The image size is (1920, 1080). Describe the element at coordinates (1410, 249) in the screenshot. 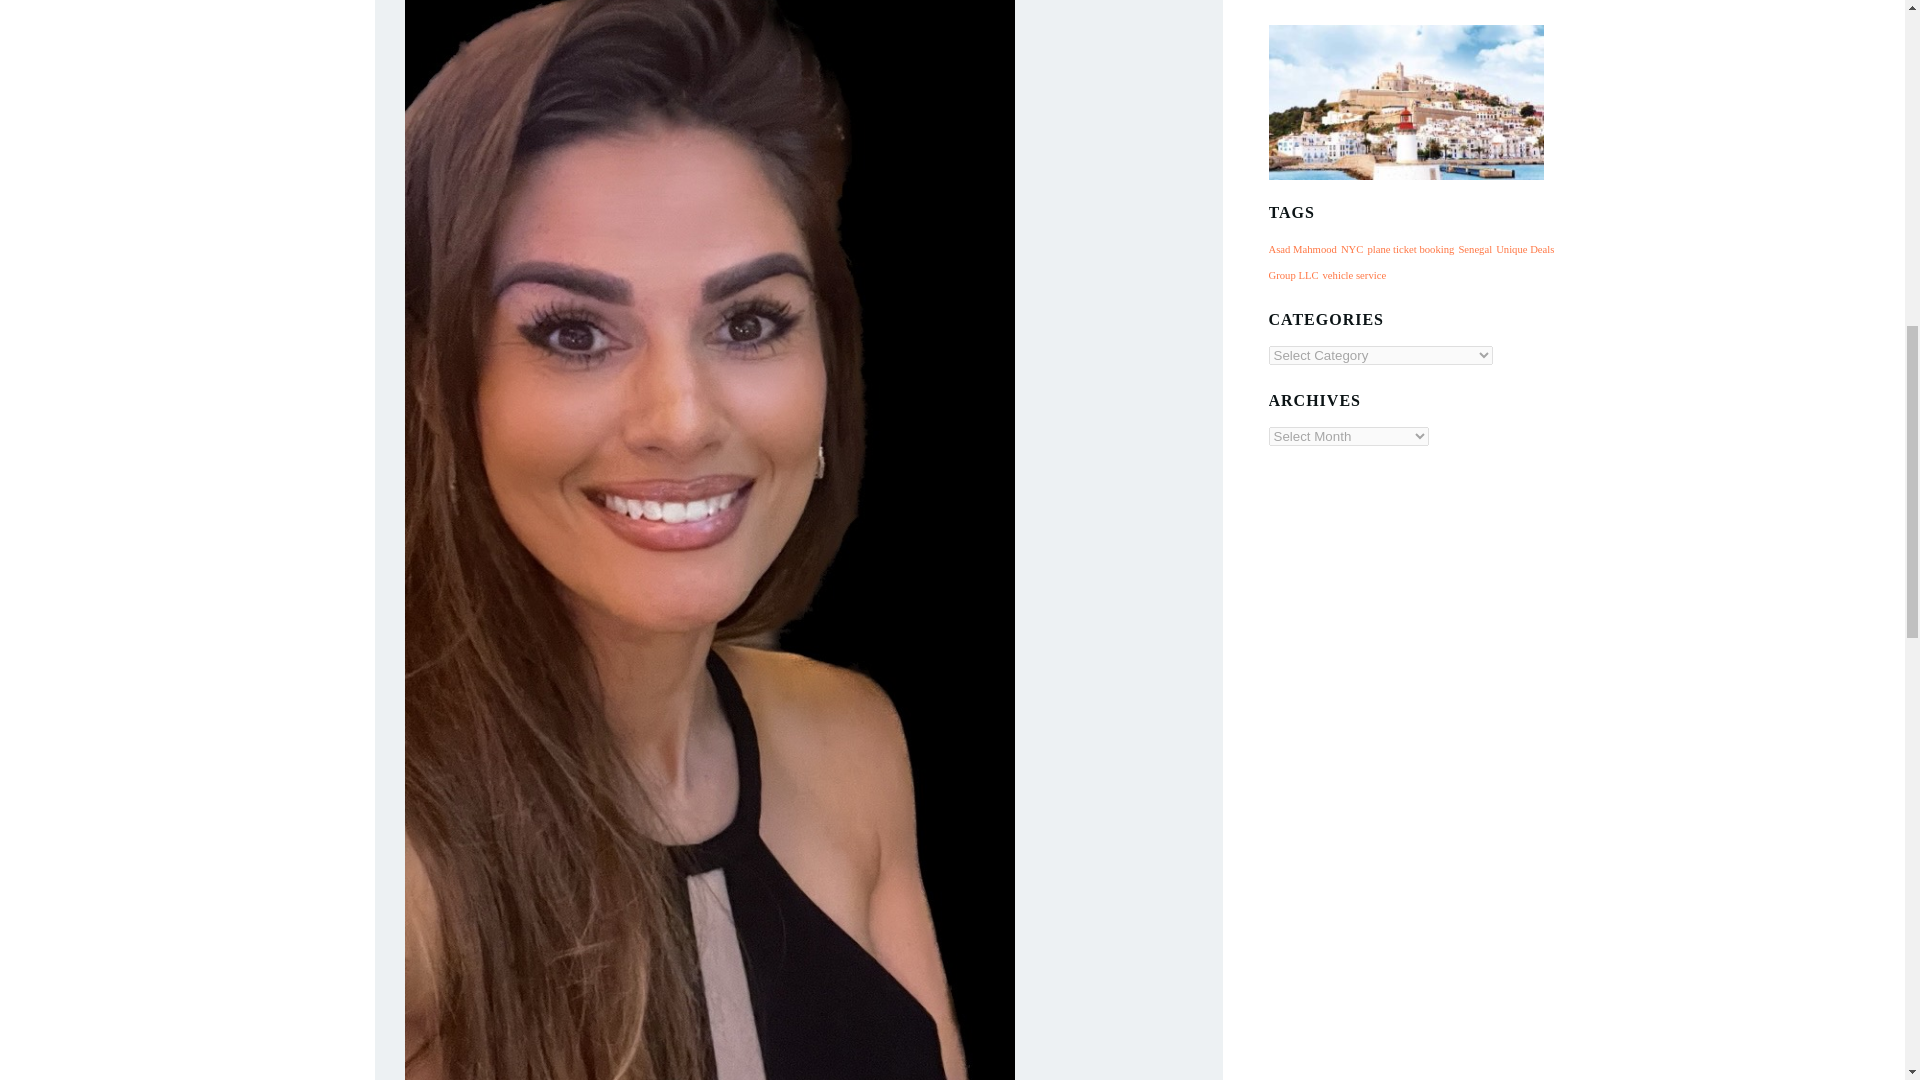

I see `plane ticket booking` at that location.